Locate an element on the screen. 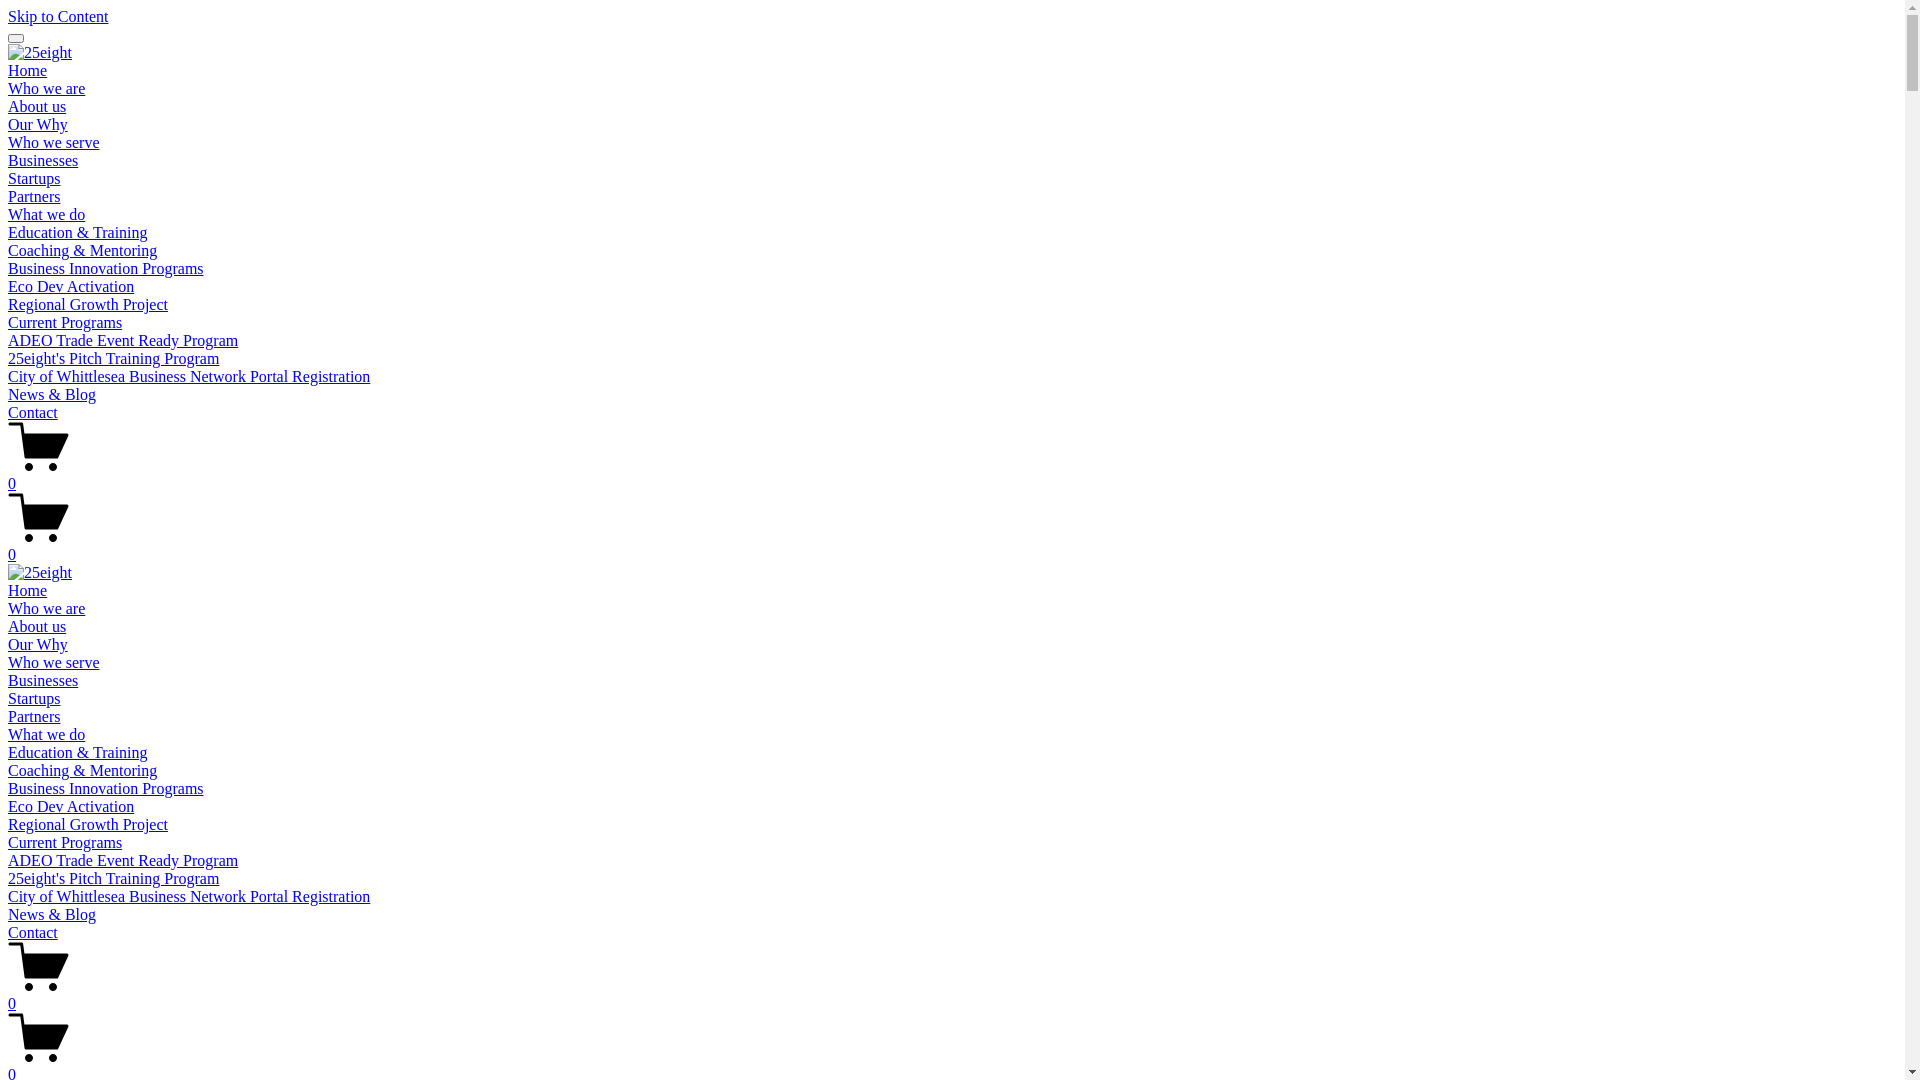  Who we serve is located at coordinates (54, 142).